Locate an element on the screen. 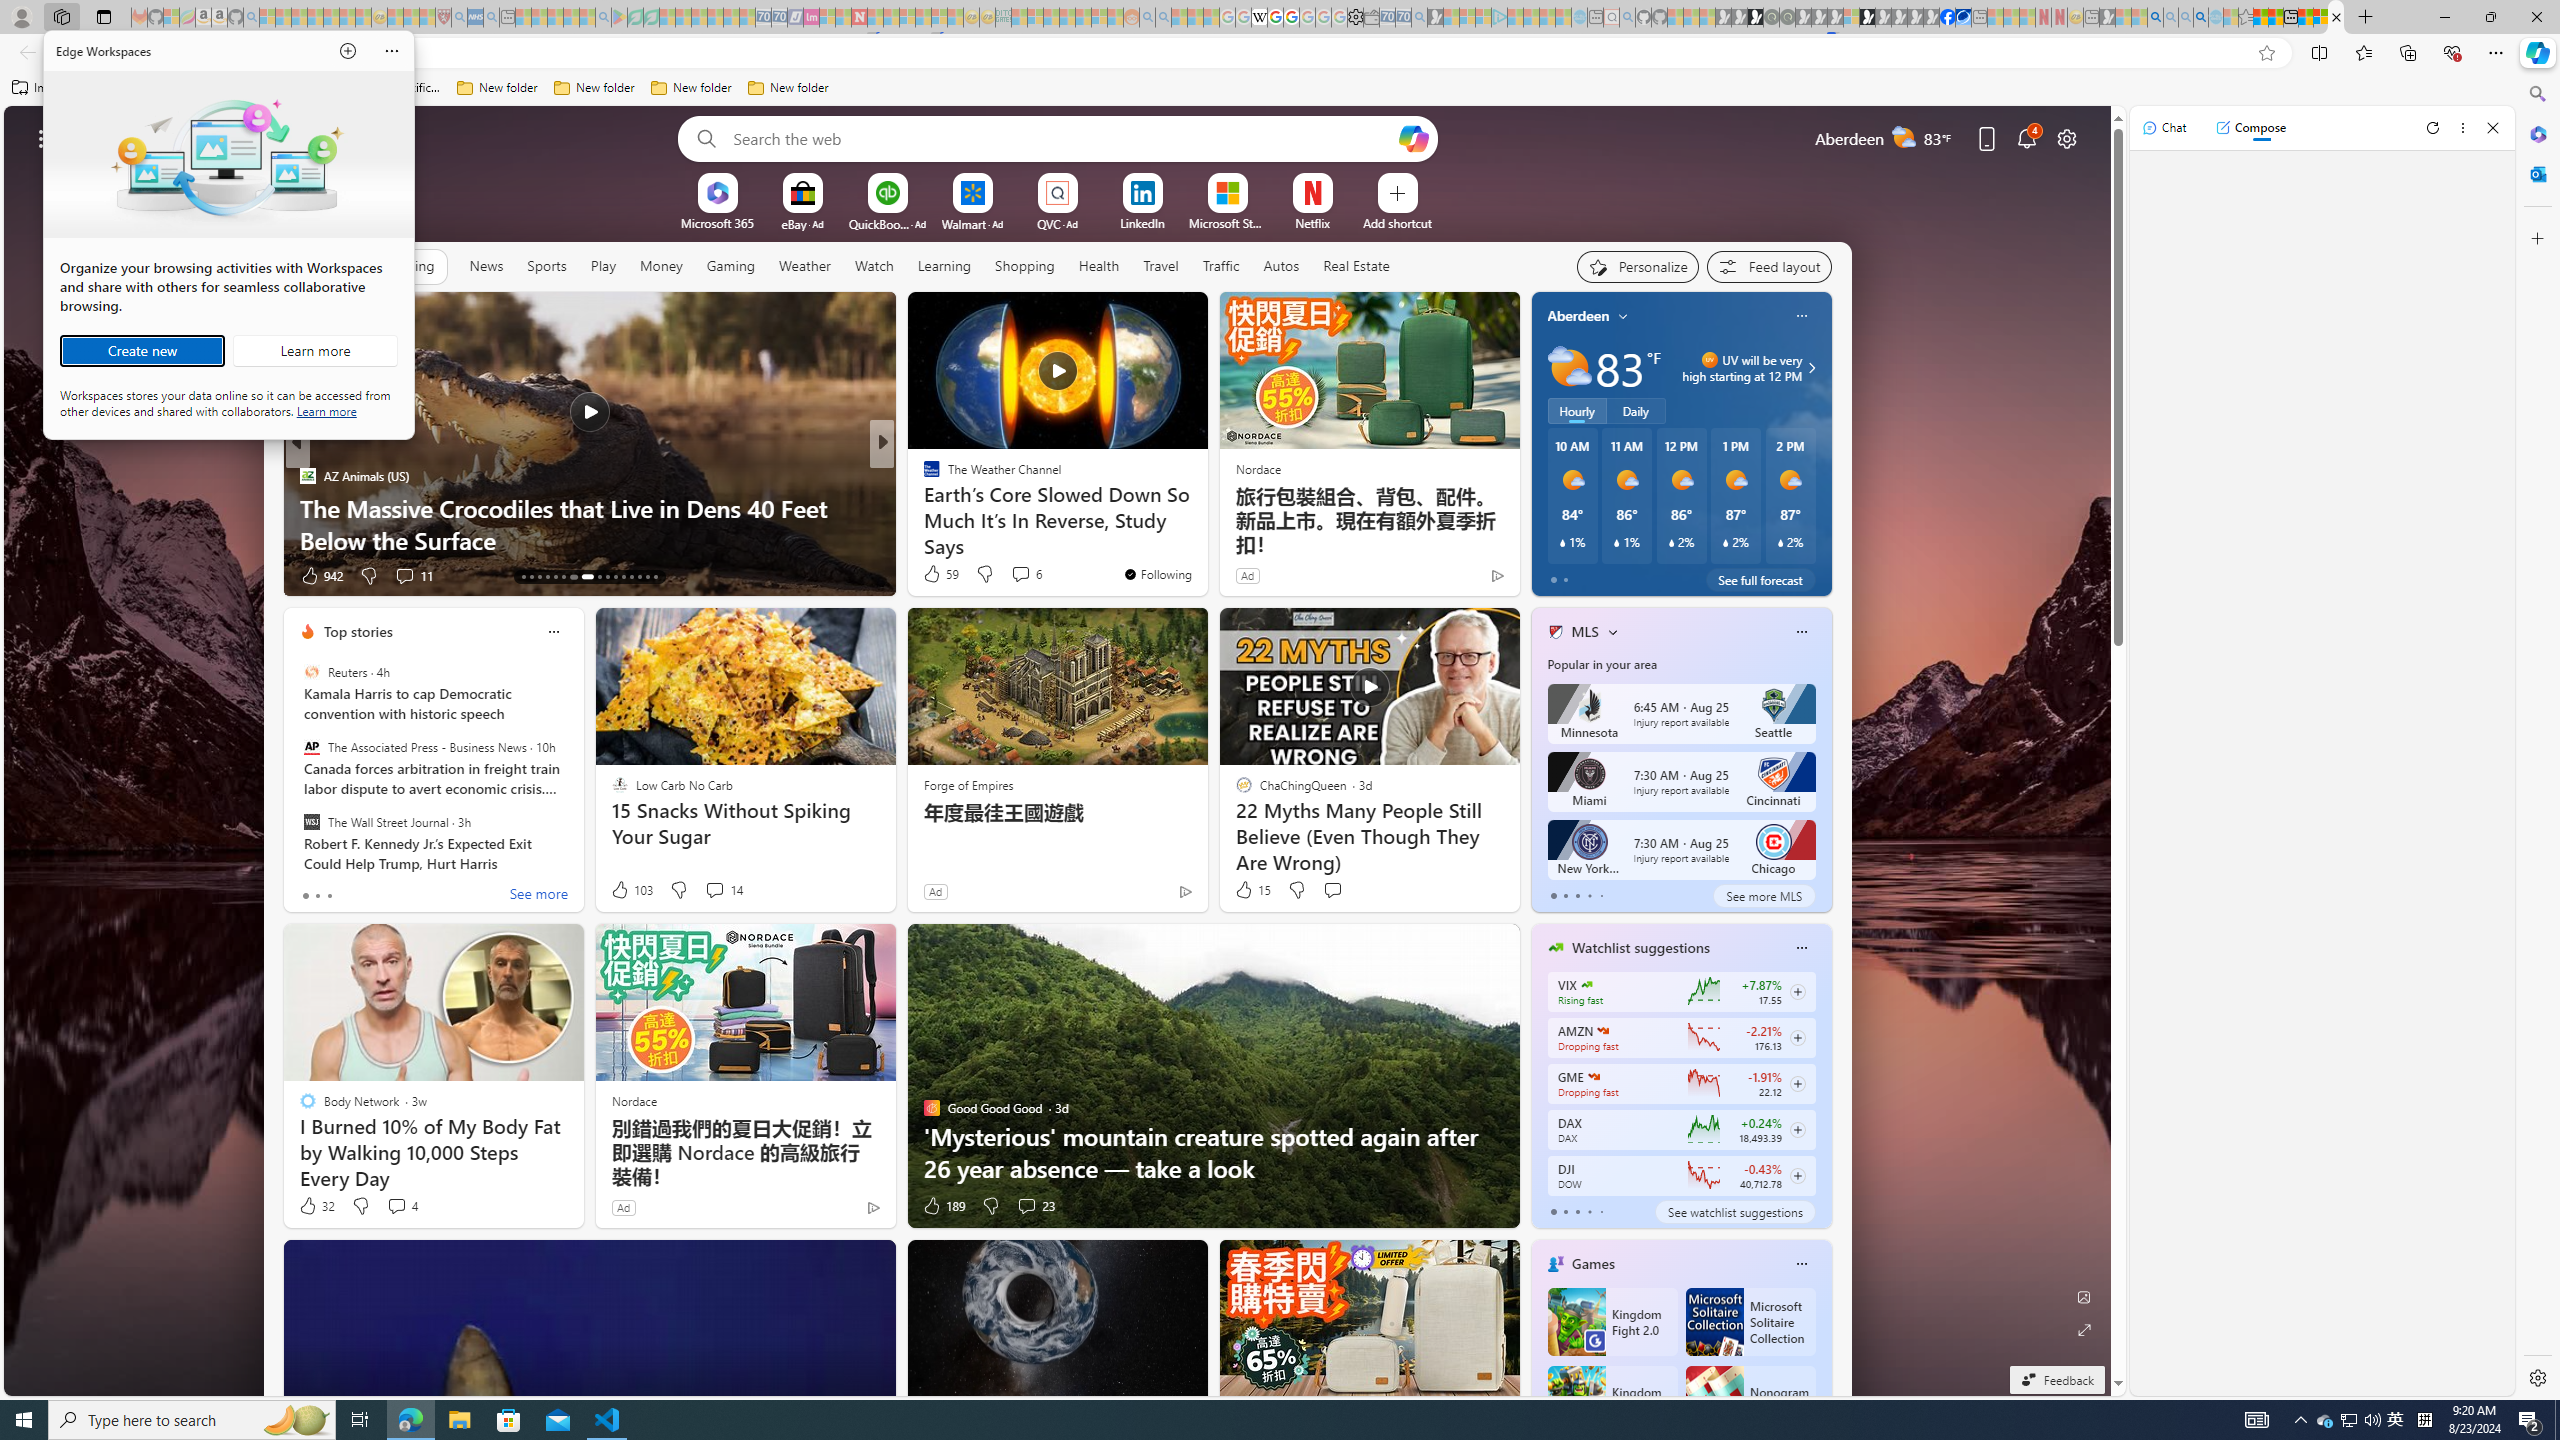 This screenshot has width=2560, height=1440. MSNBC - MSN - Sleeping is located at coordinates (1020, 17).